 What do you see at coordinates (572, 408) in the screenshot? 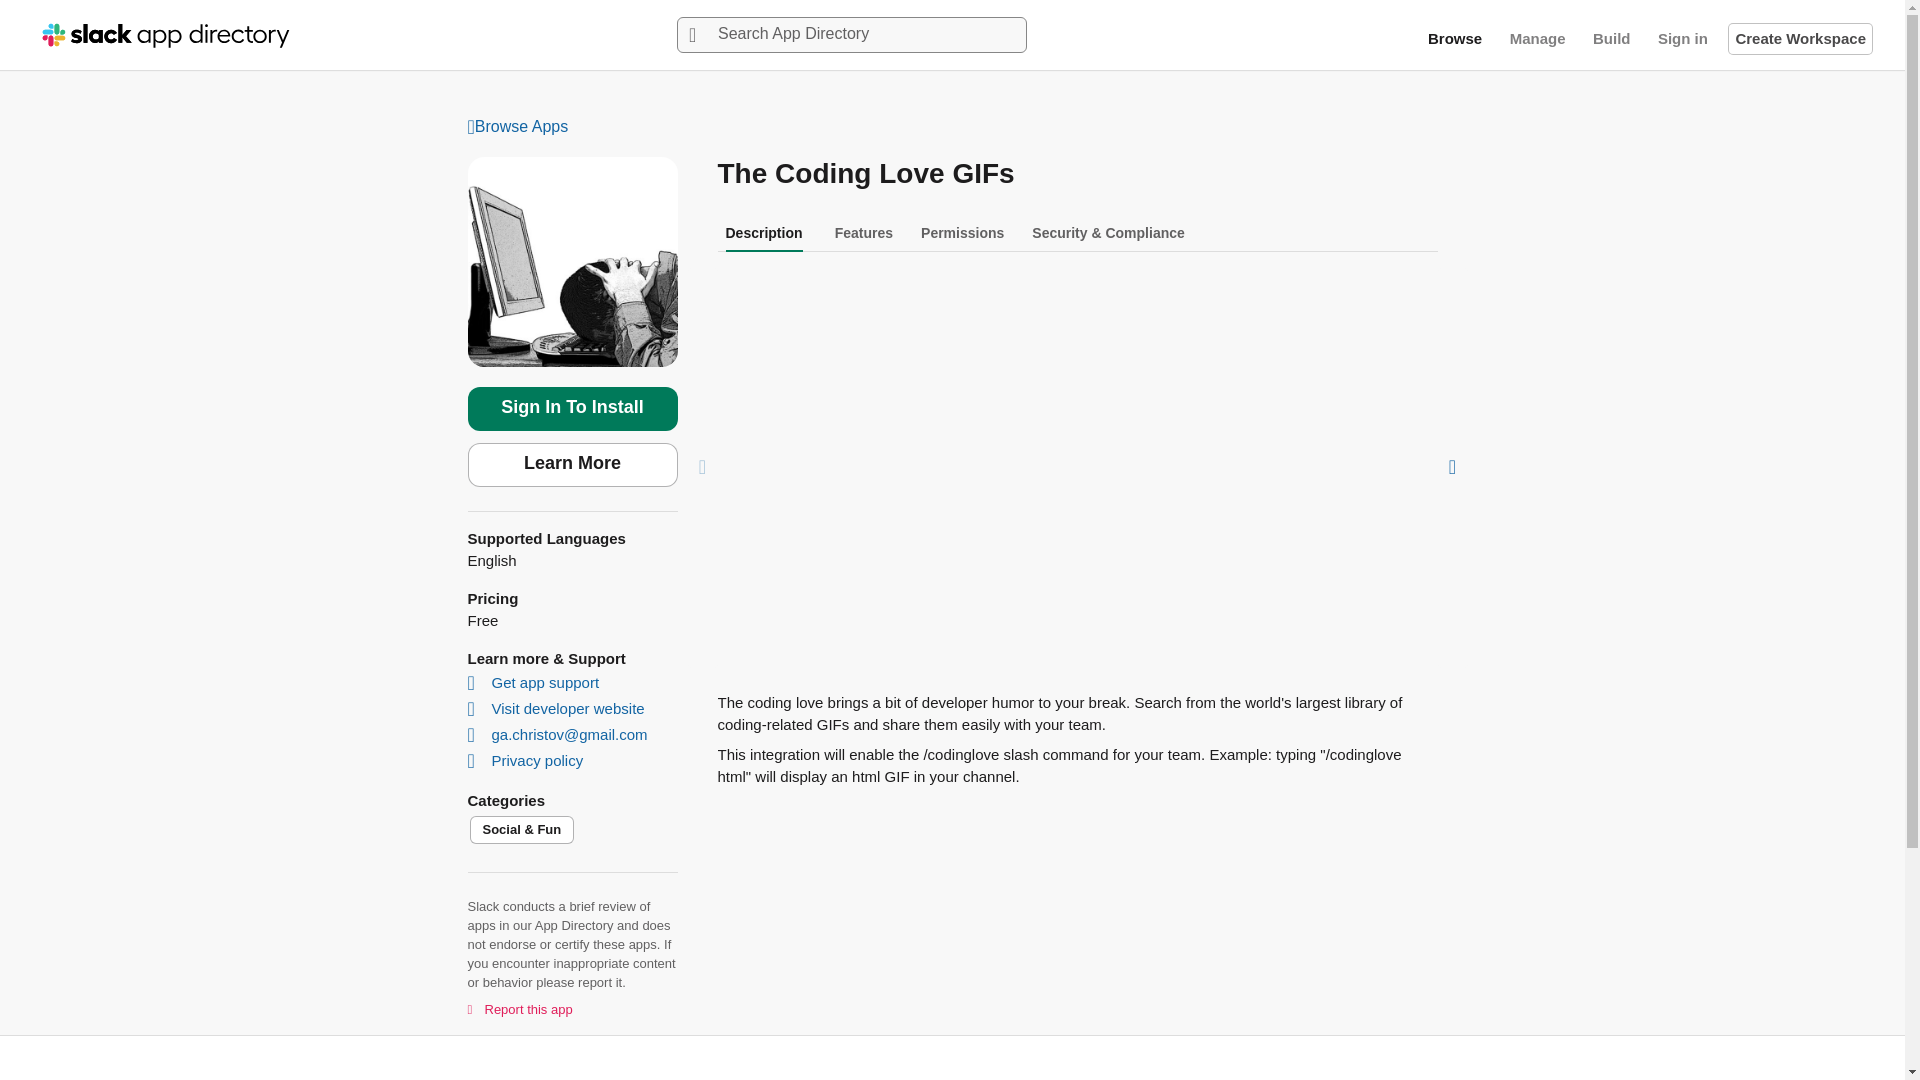
I see `Sign In To Install` at bounding box center [572, 408].